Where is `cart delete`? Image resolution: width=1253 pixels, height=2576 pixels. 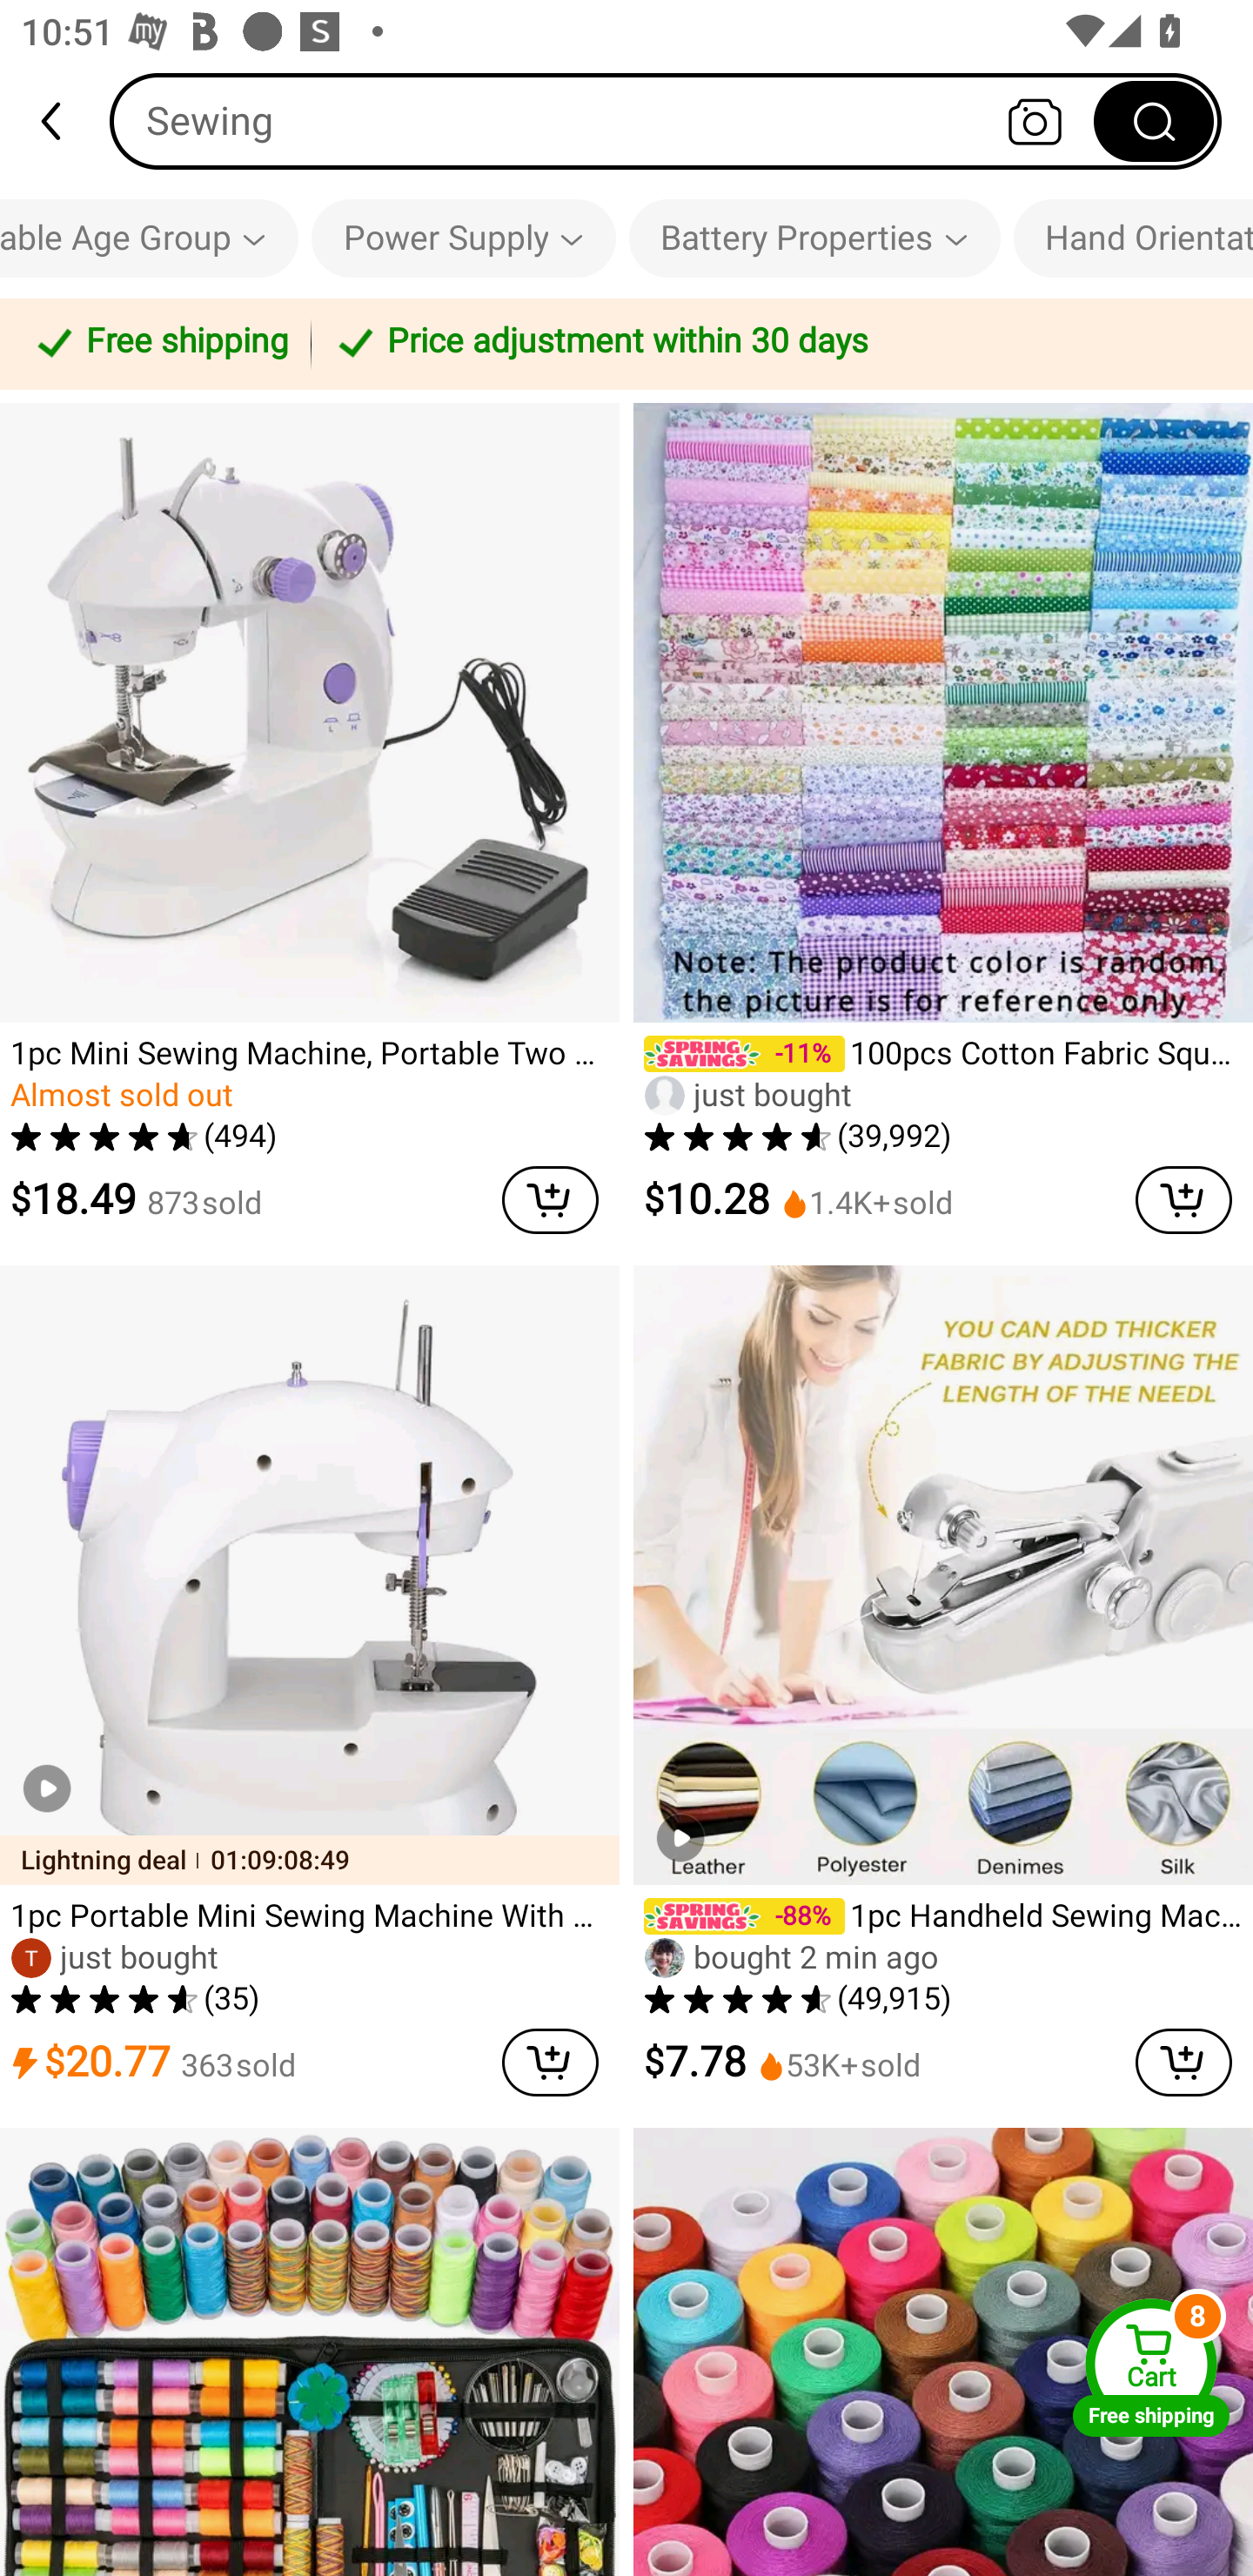
cart delete is located at coordinates (550, 1199).